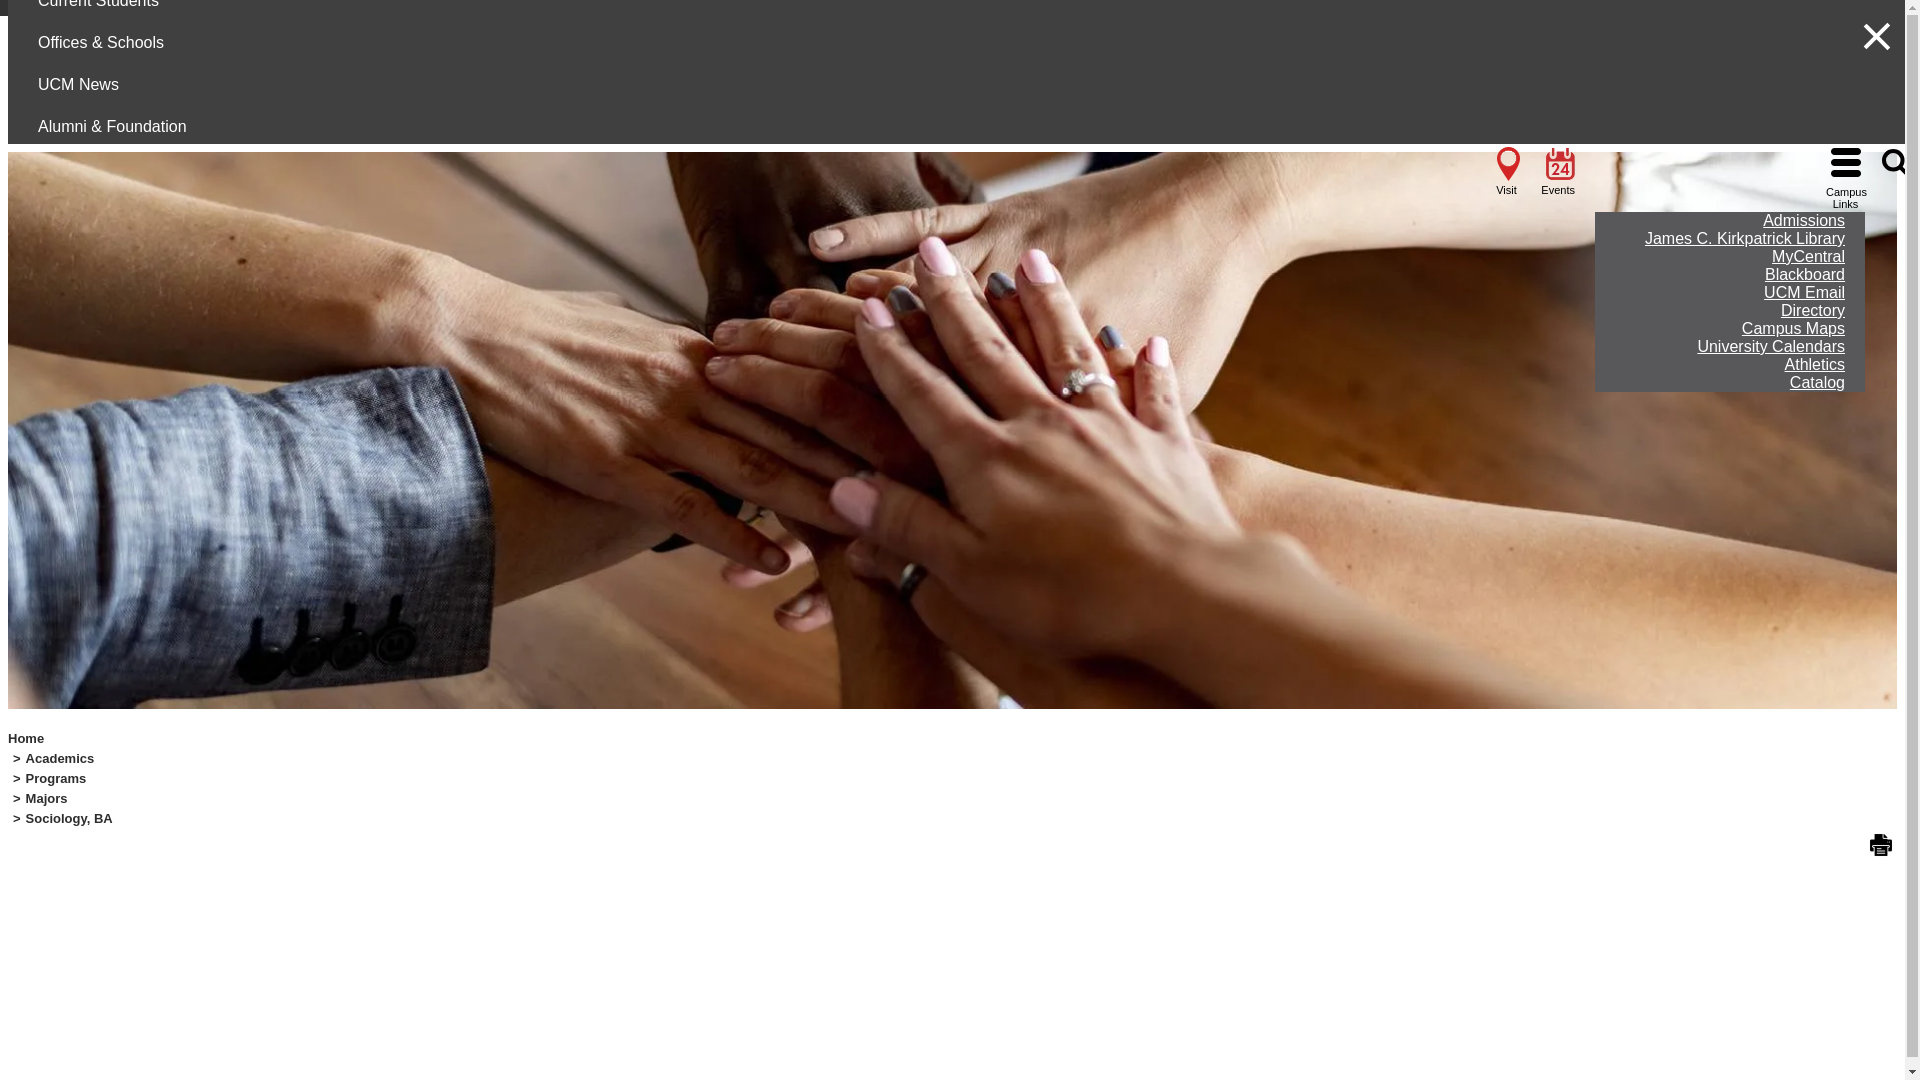  What do you see at coordinates (1032, 109) in the screenshot?
I see `Apply to UCM` at bounding box center [1032, 109].